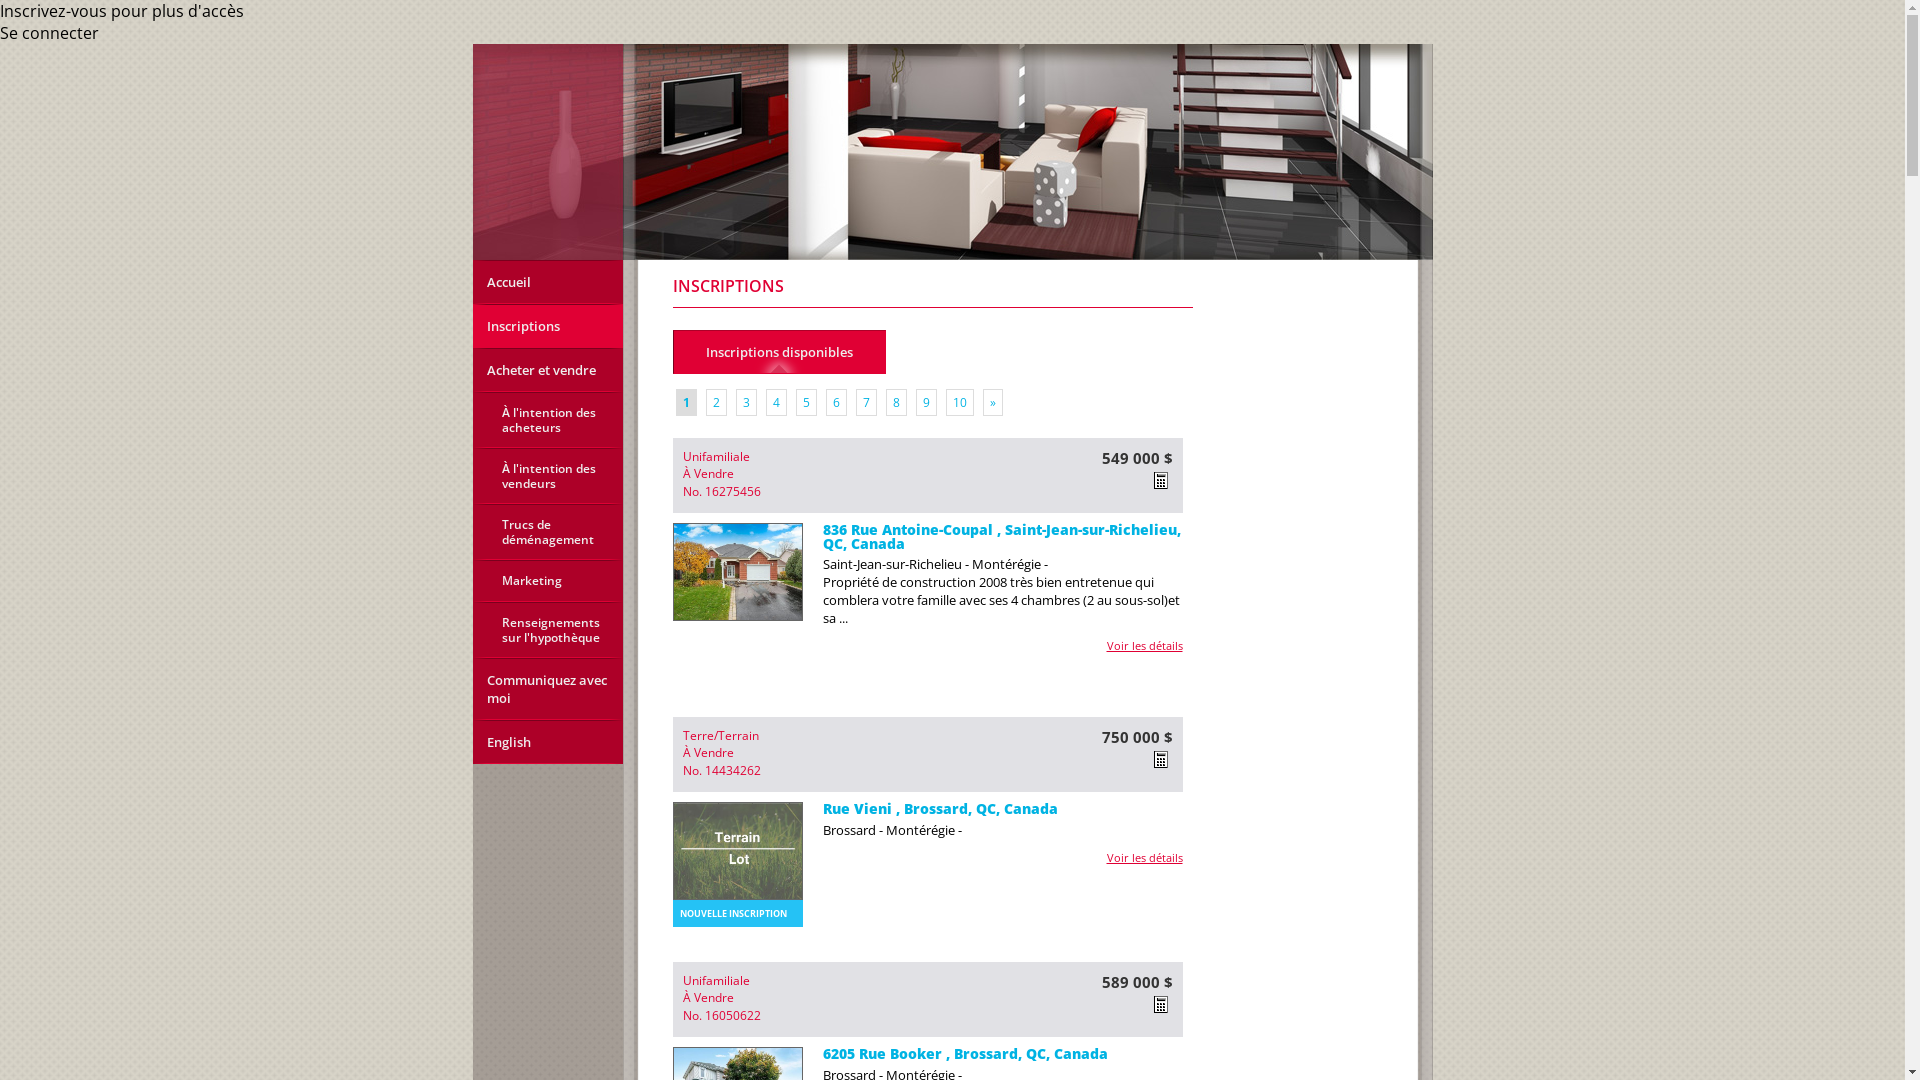  I want to click on English, so click(547, 742).